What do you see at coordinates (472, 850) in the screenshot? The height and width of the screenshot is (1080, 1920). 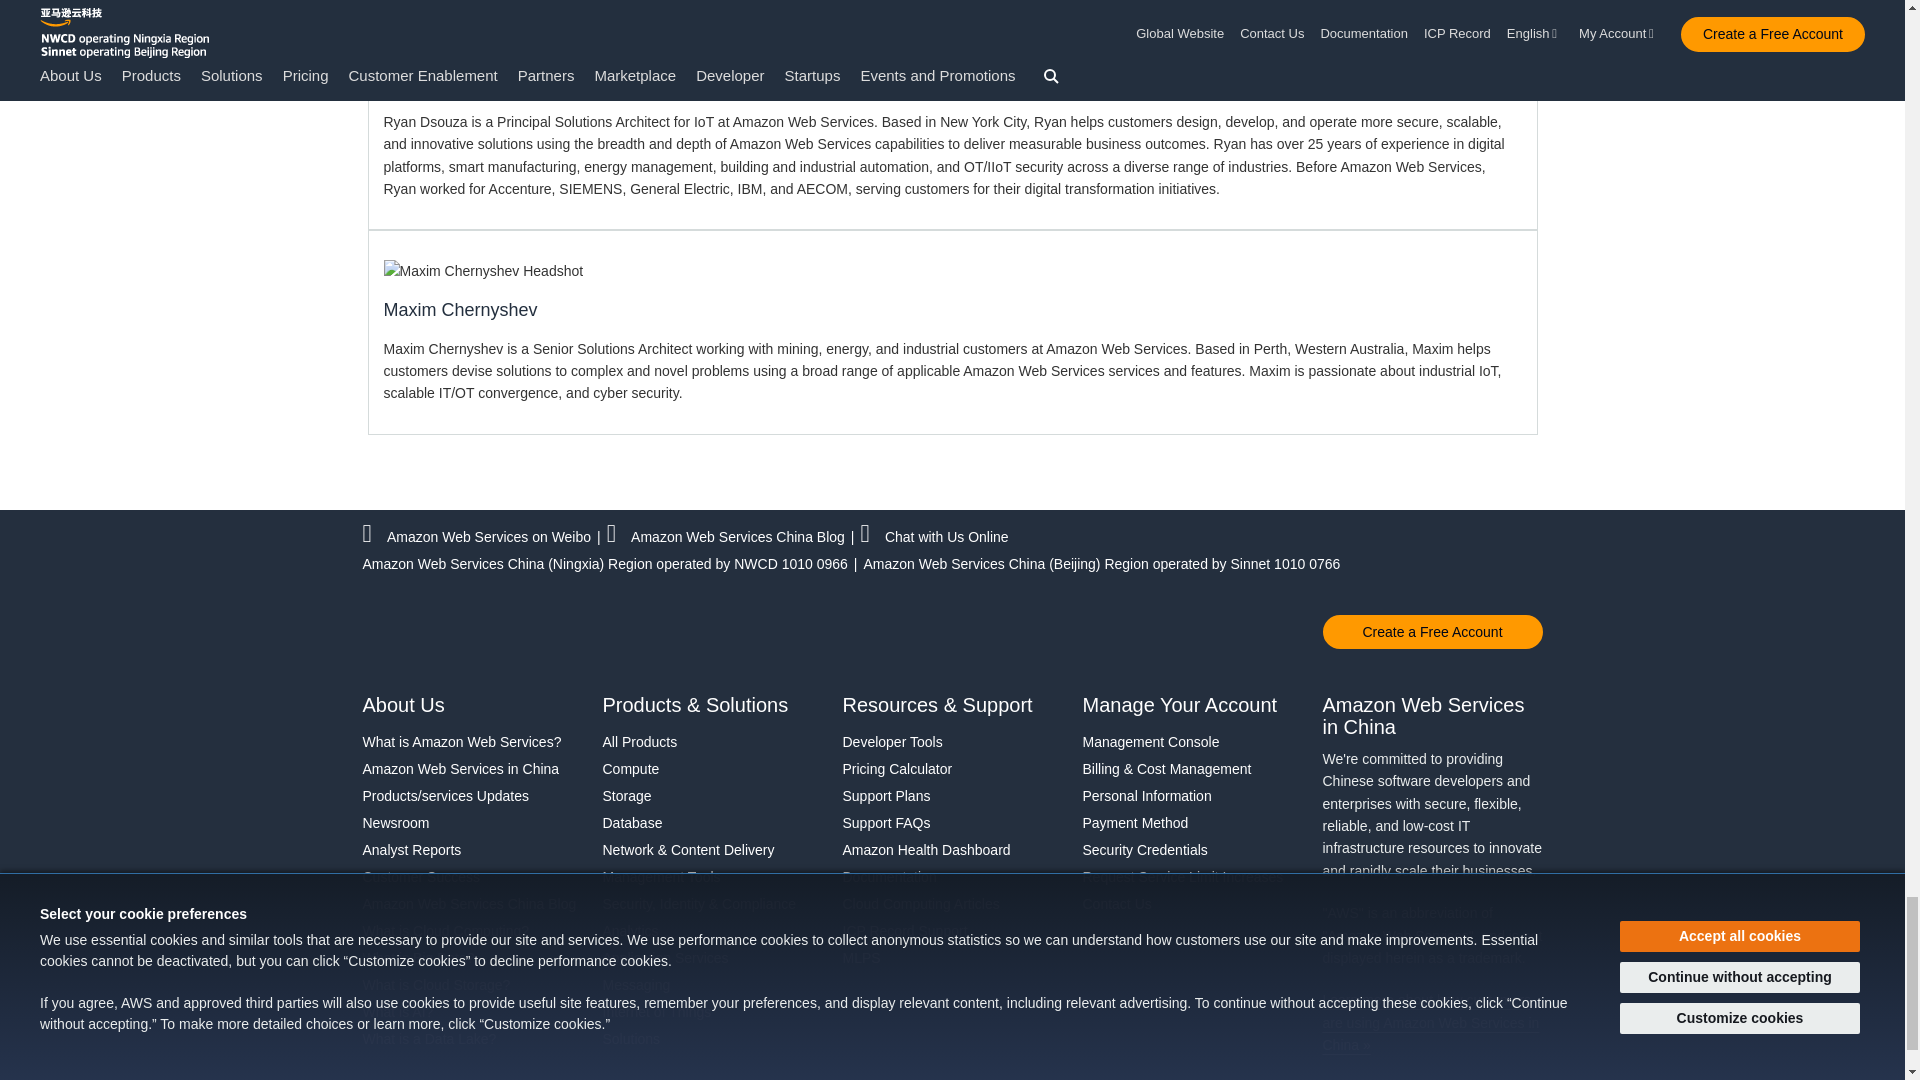 I see `Analyst Reports` at bounding box center [472, 850].